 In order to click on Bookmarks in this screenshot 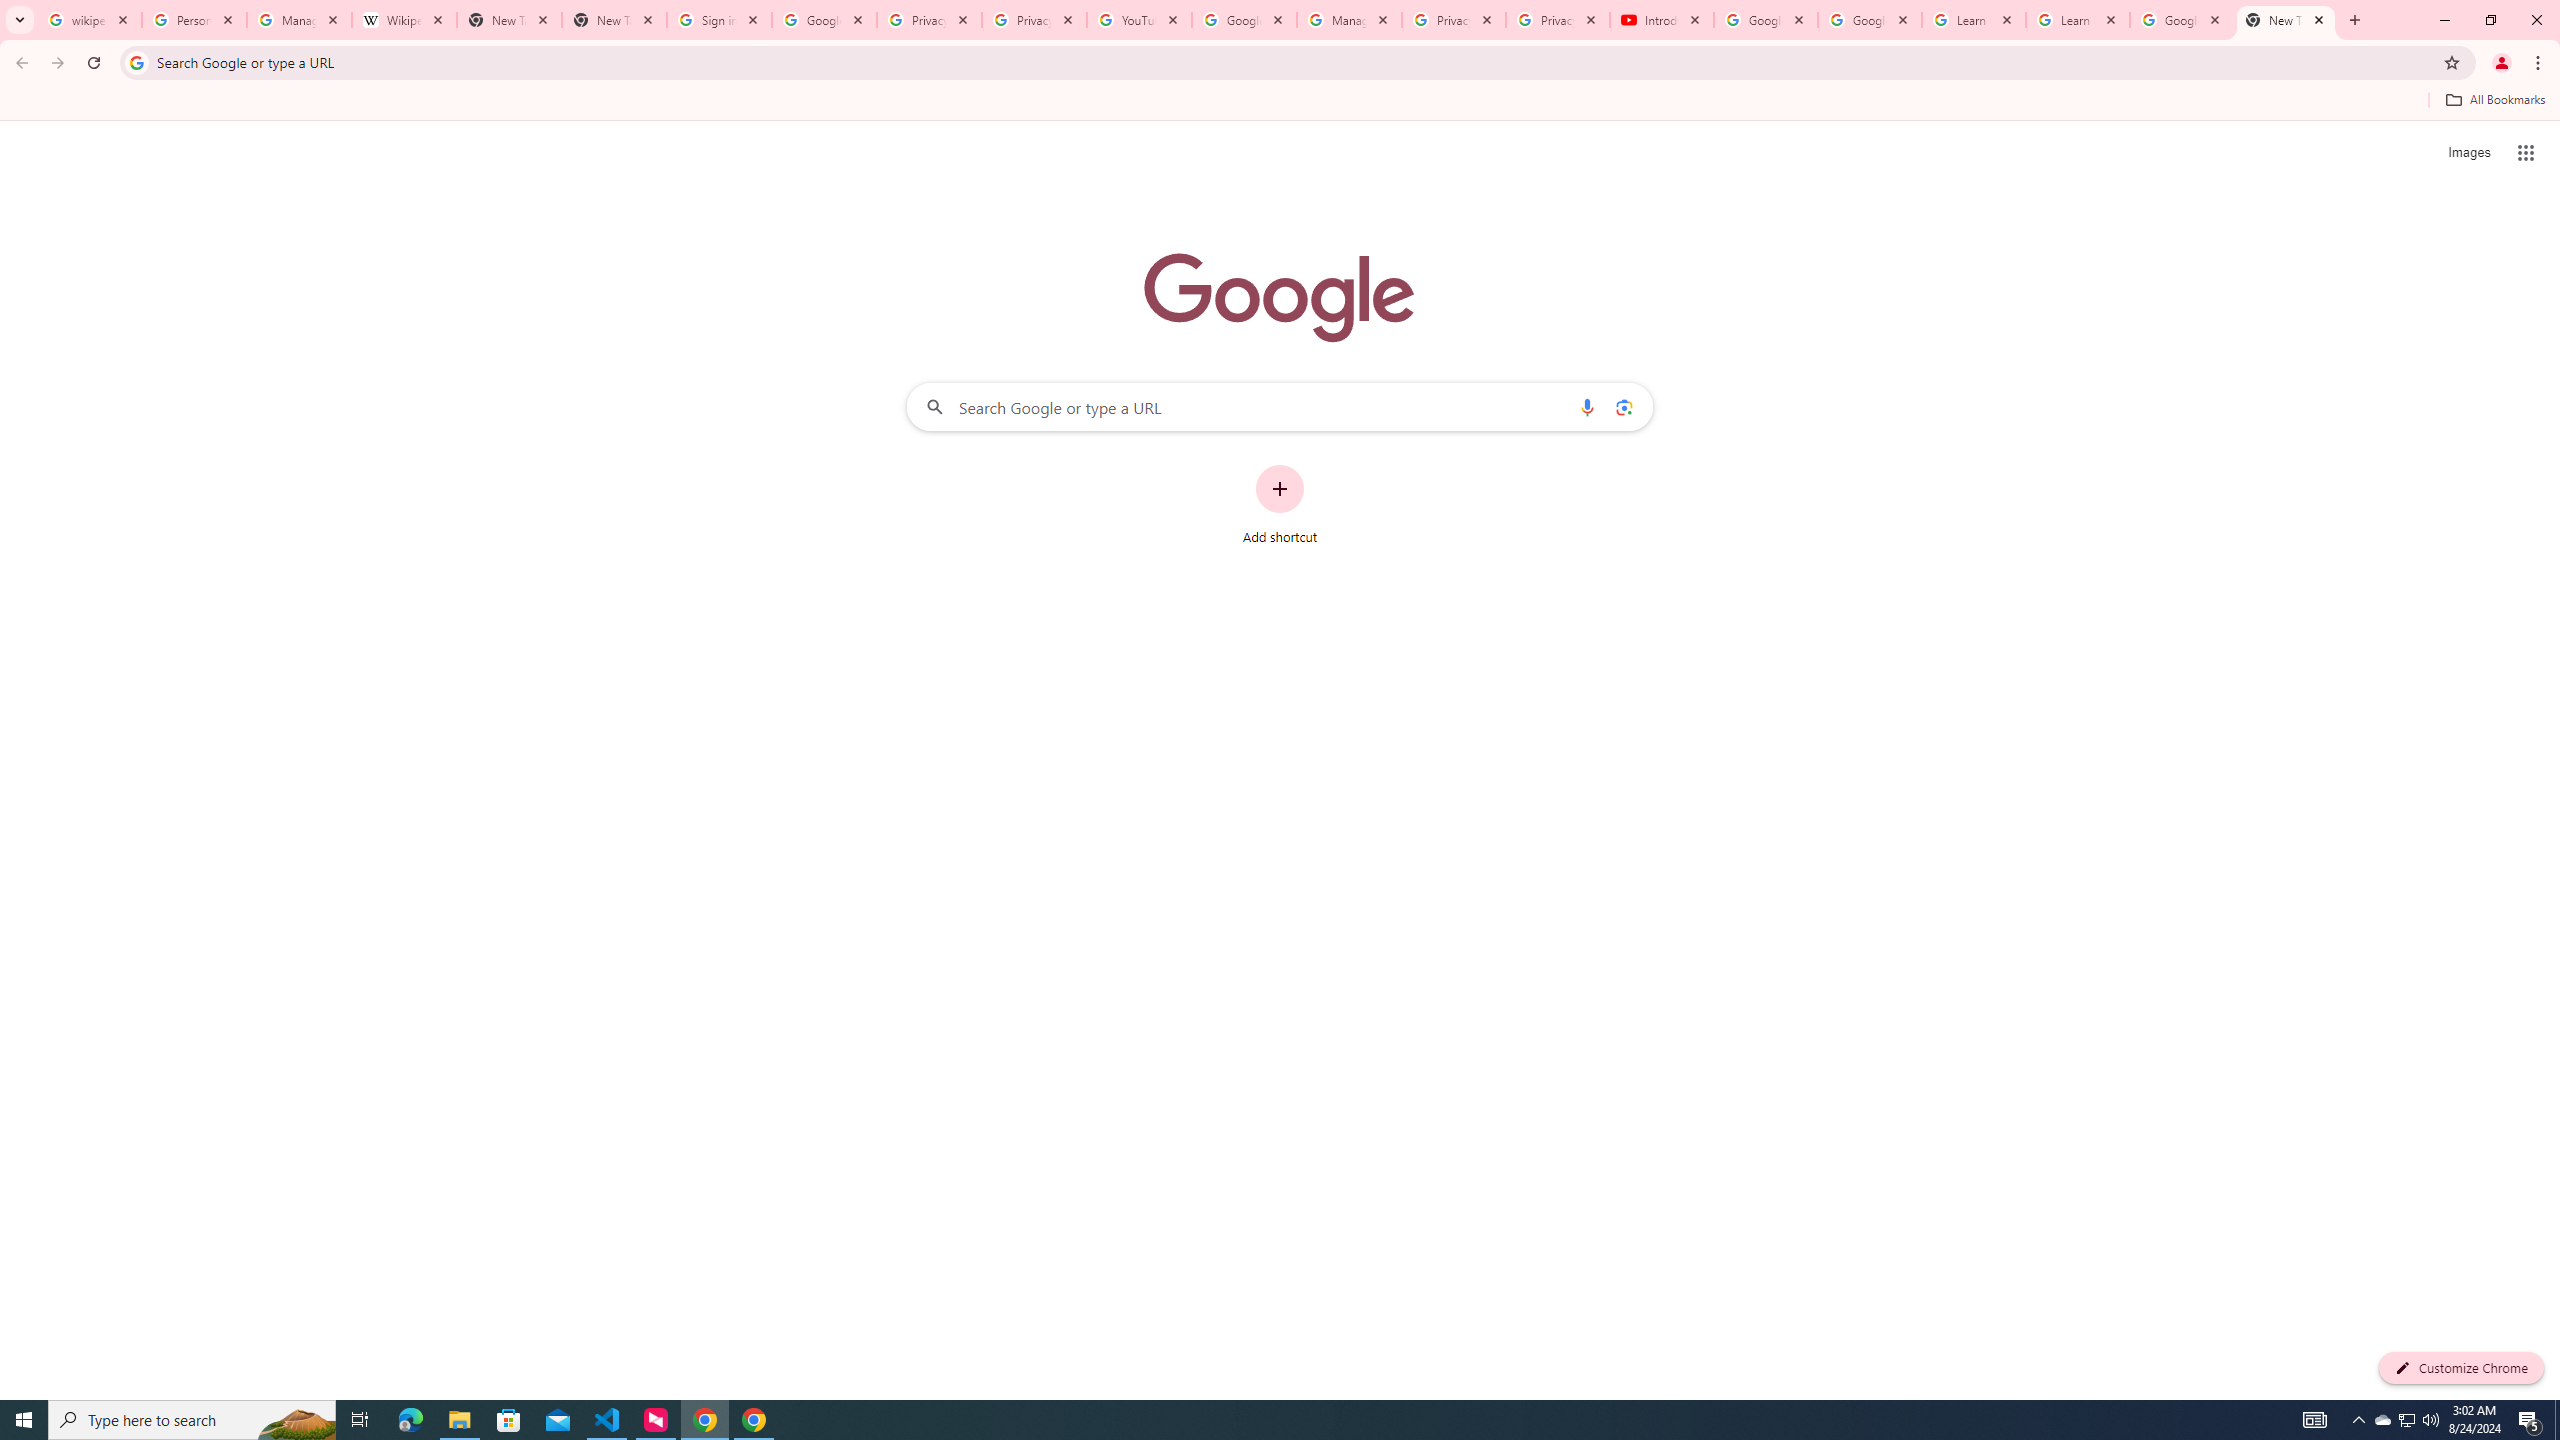, I will do `click(1280, 102)`.